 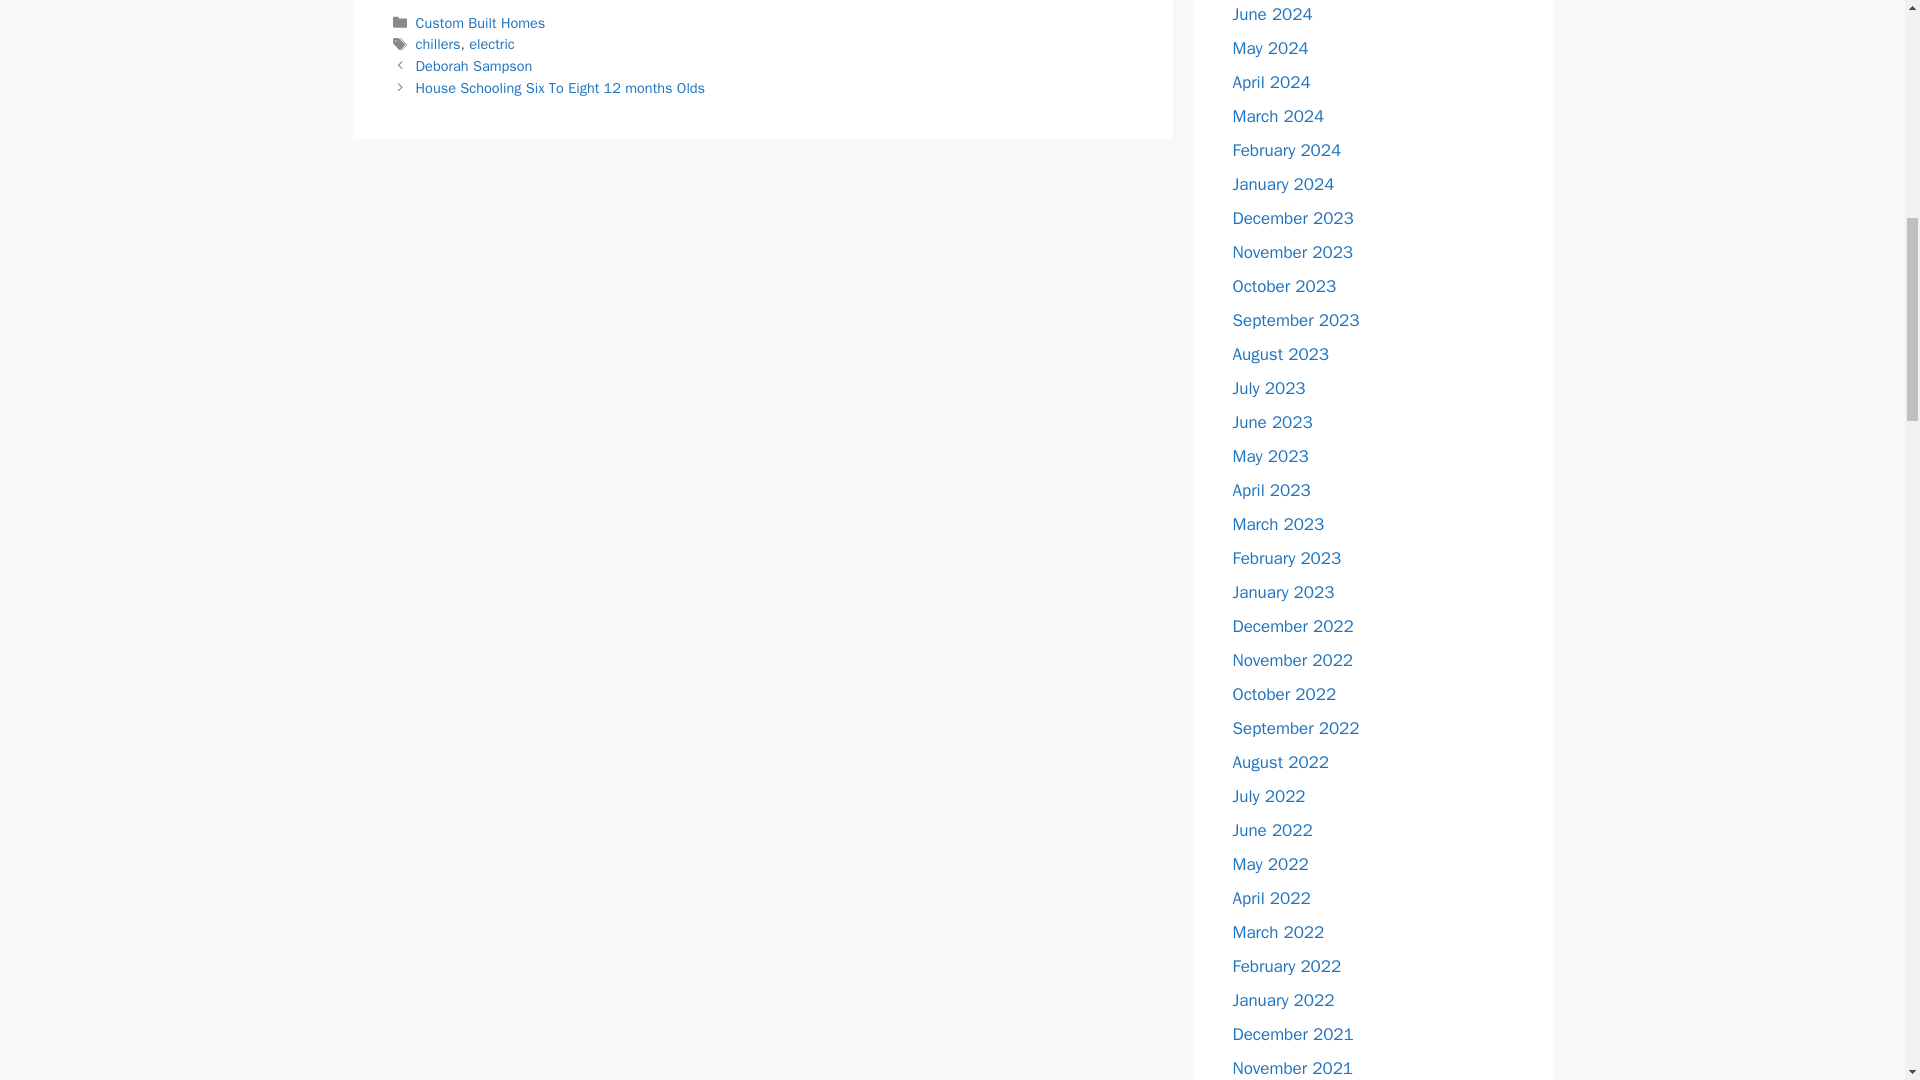 I want to click on August 2023, so click(x=1280, y=354).